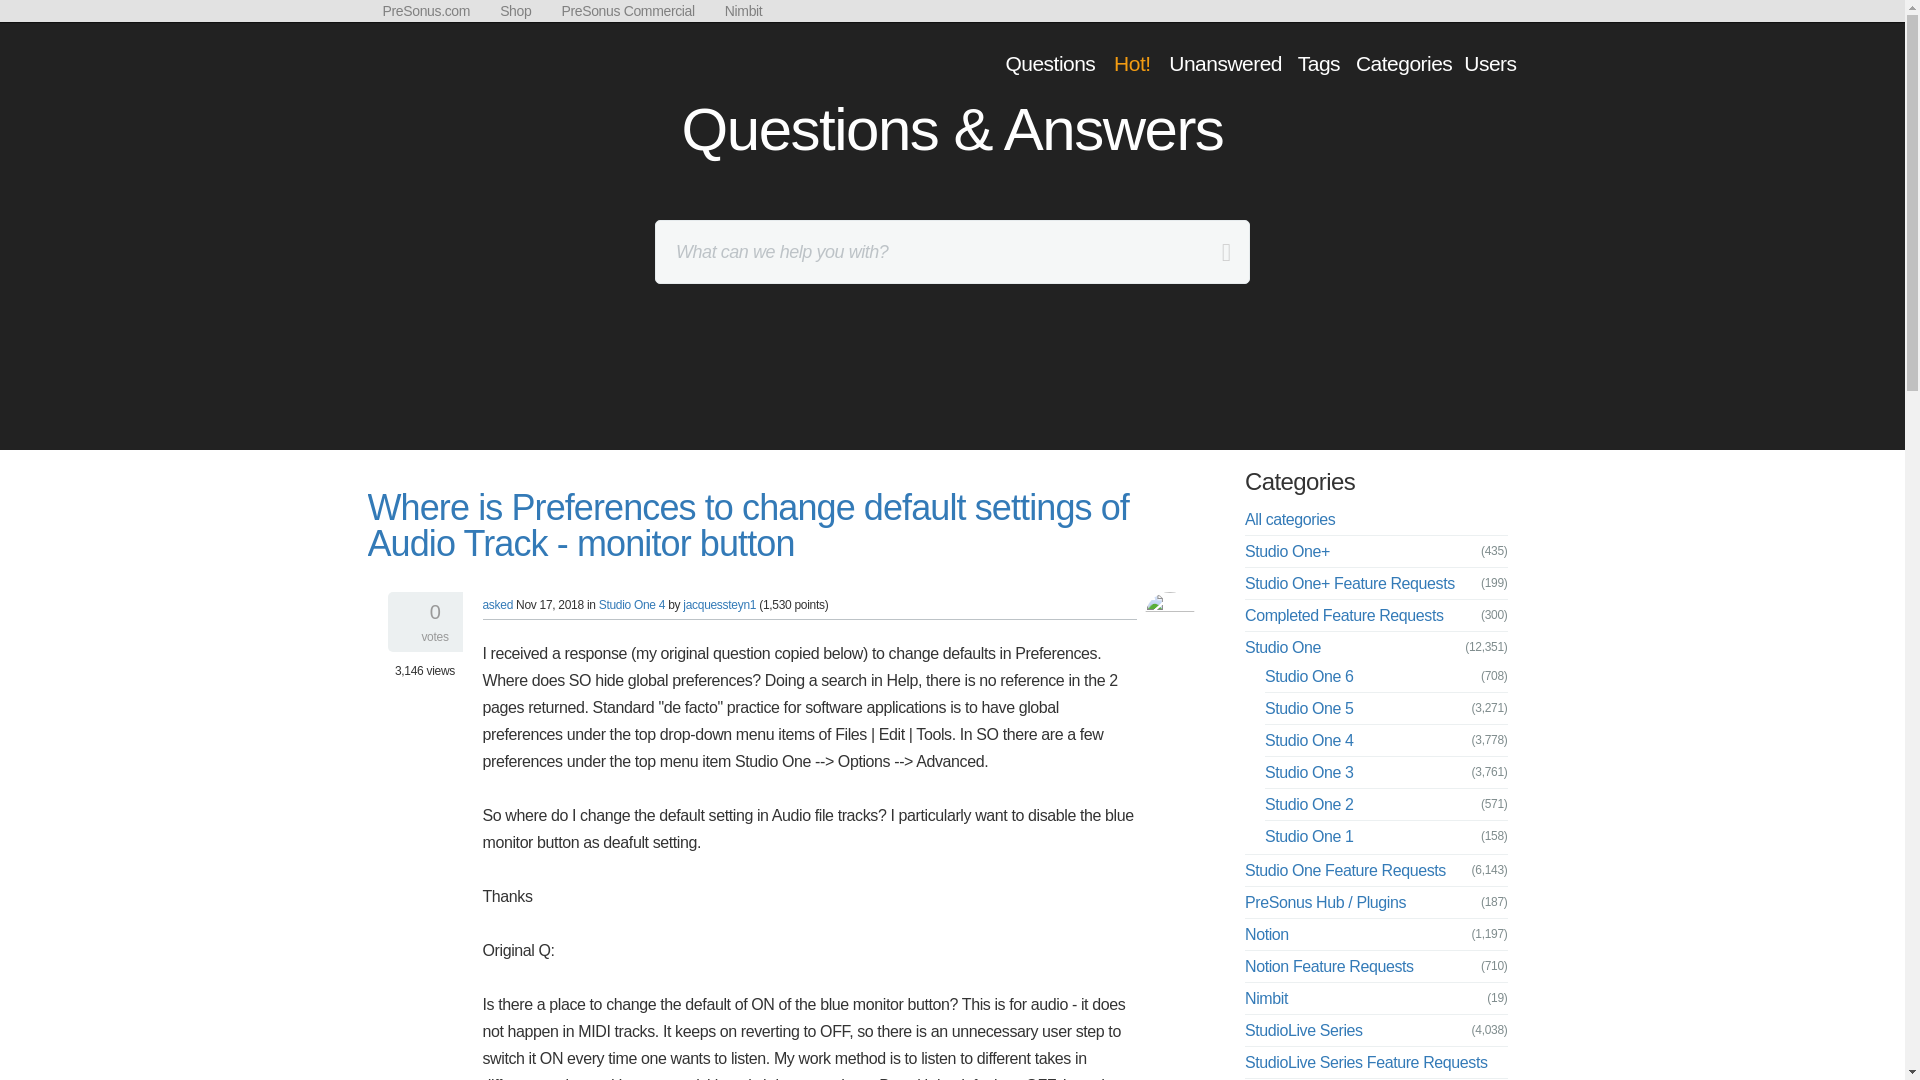  Describe the element at coordinates (18, 18) in the screenshot. I see `Search` at that location.